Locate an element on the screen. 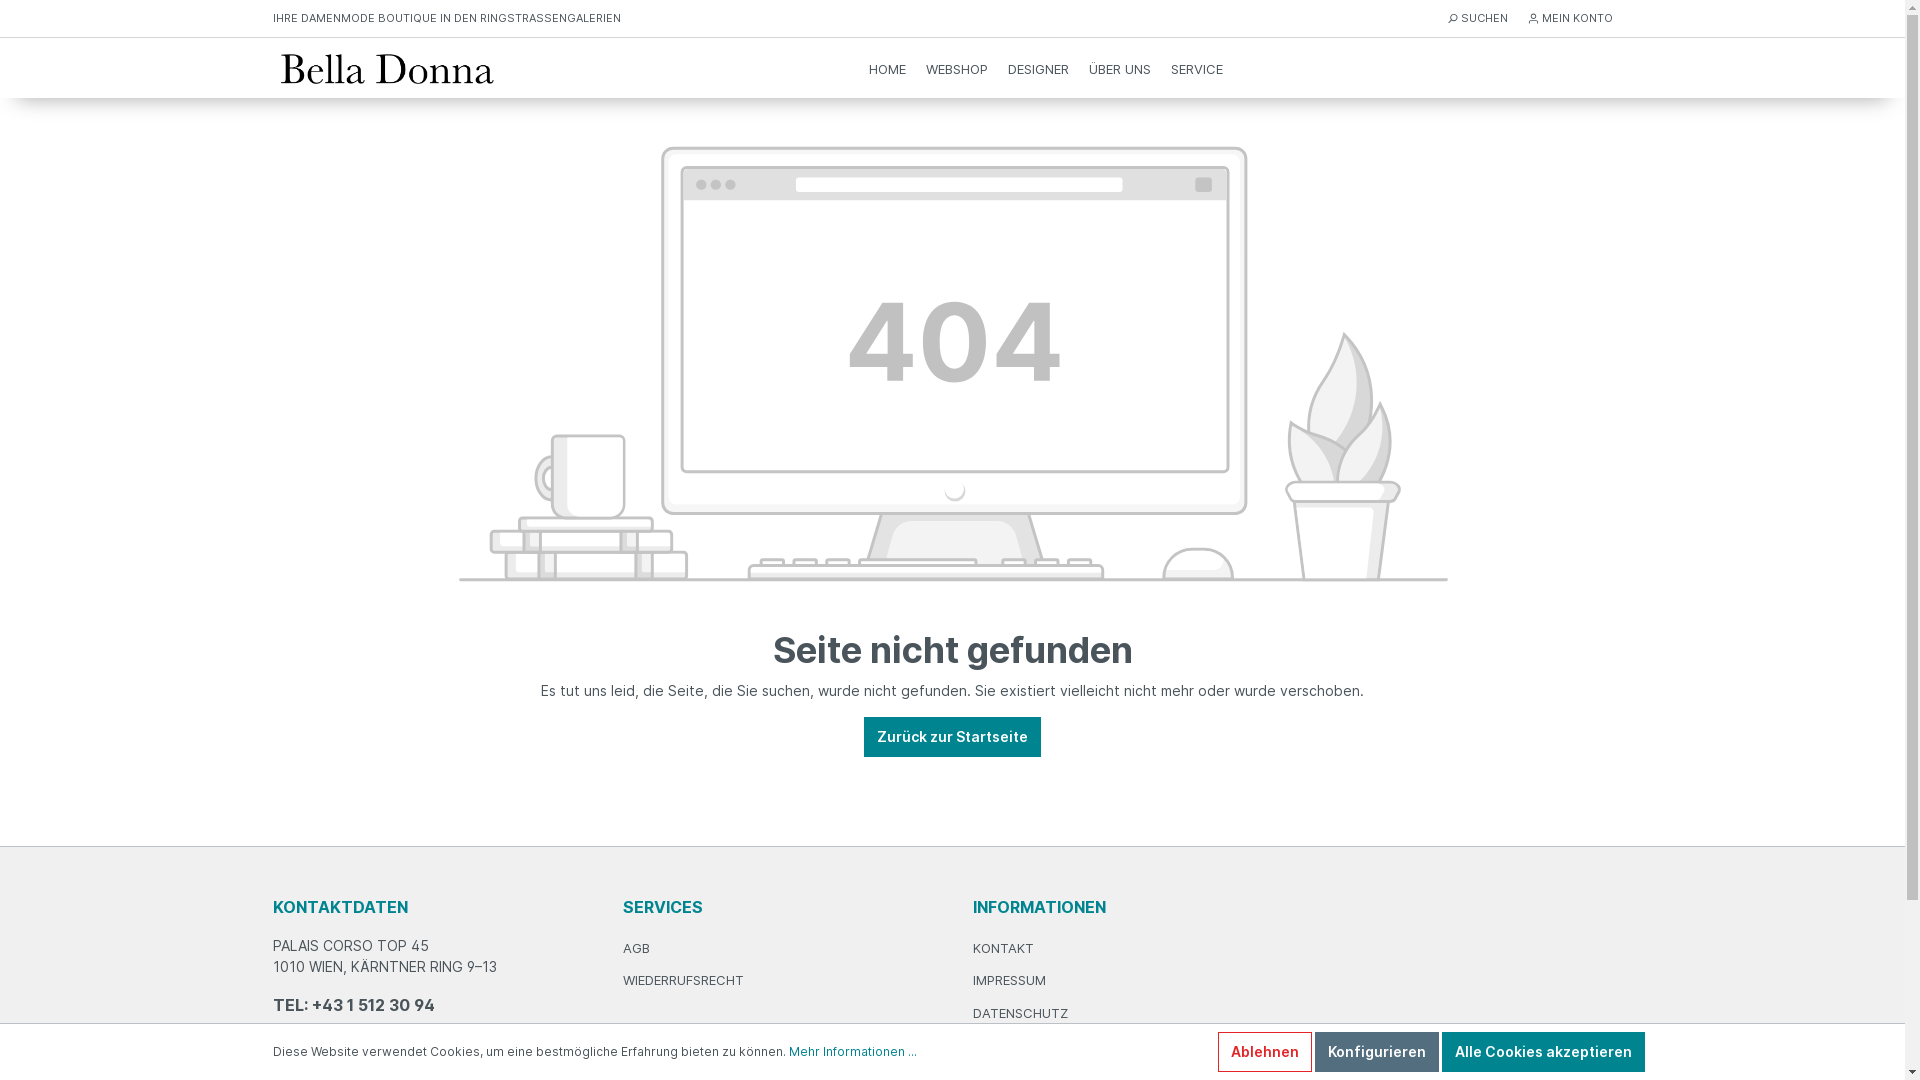 The width and height of the screenshot is (1920, 1080). HOME is located at coordinates (888, 68).